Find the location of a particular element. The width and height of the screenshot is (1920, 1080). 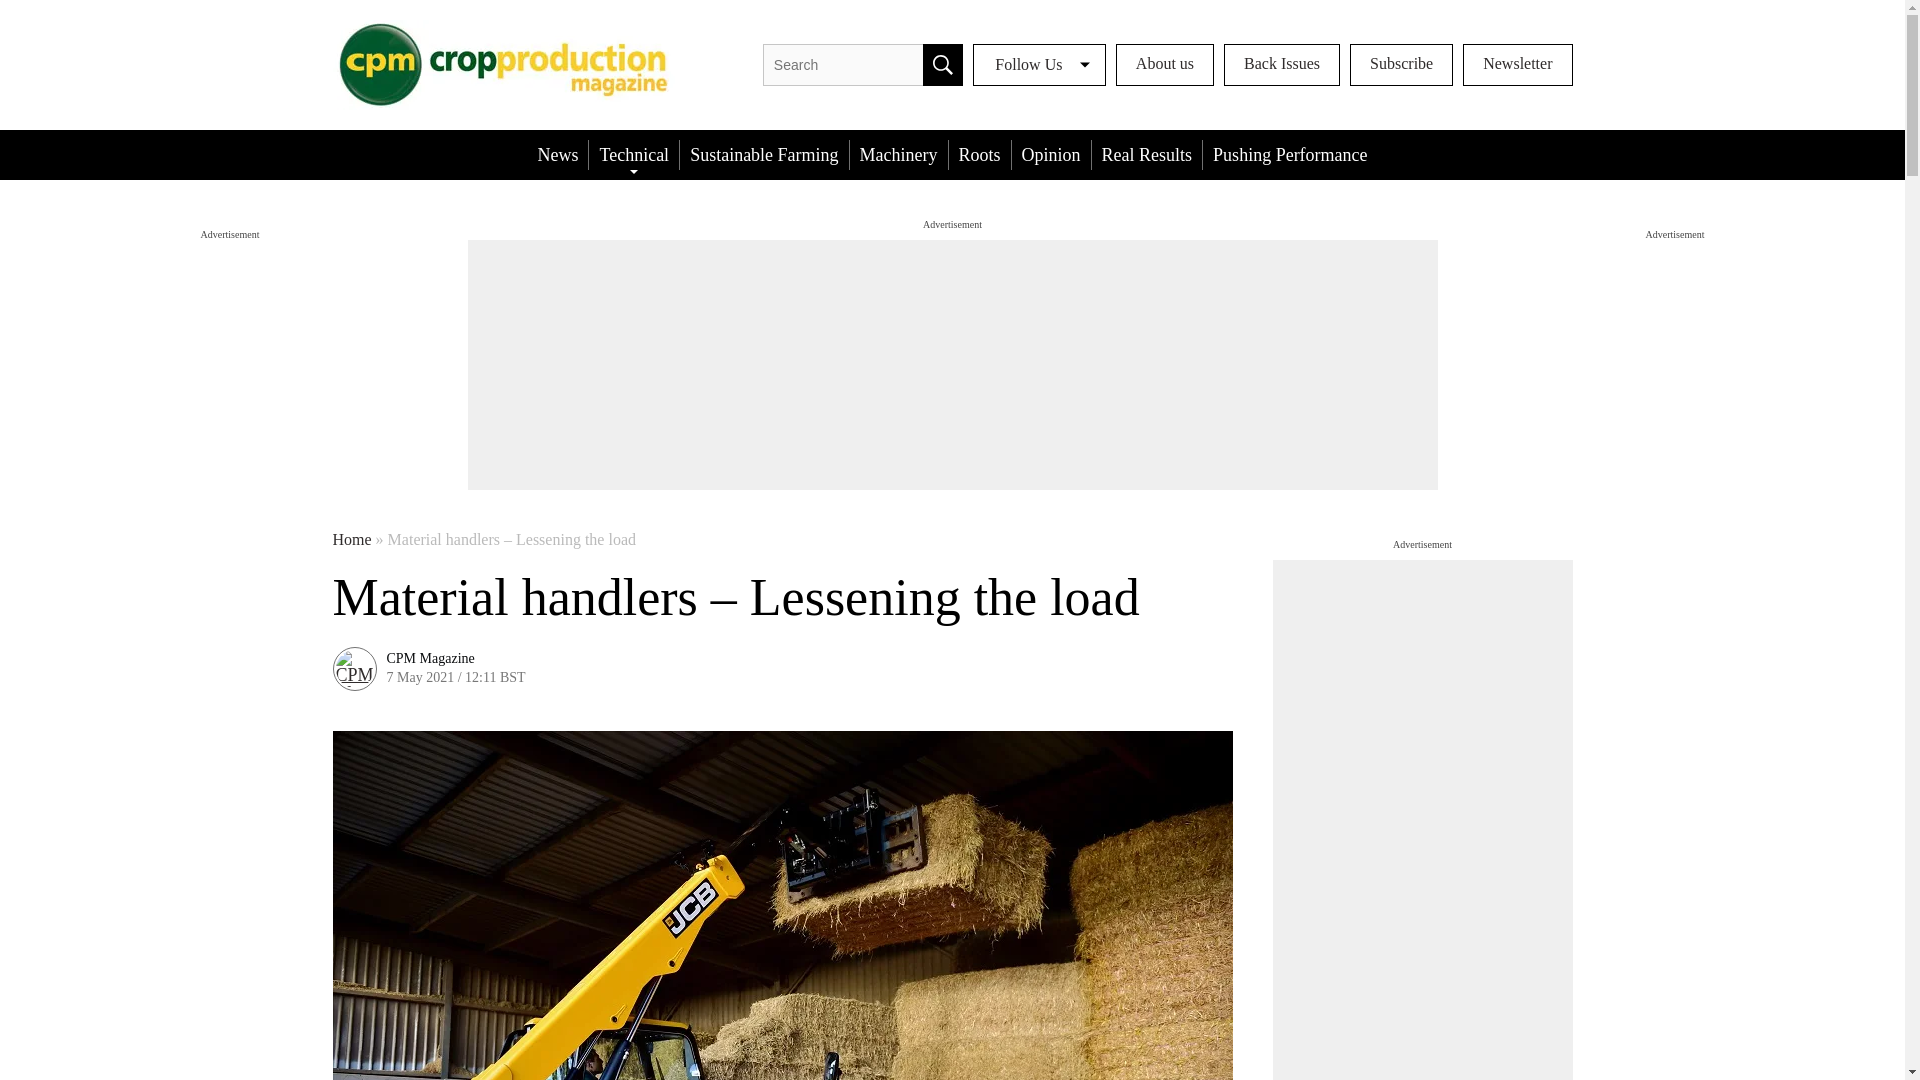

Opinion is located at coordinates (1050, 154).